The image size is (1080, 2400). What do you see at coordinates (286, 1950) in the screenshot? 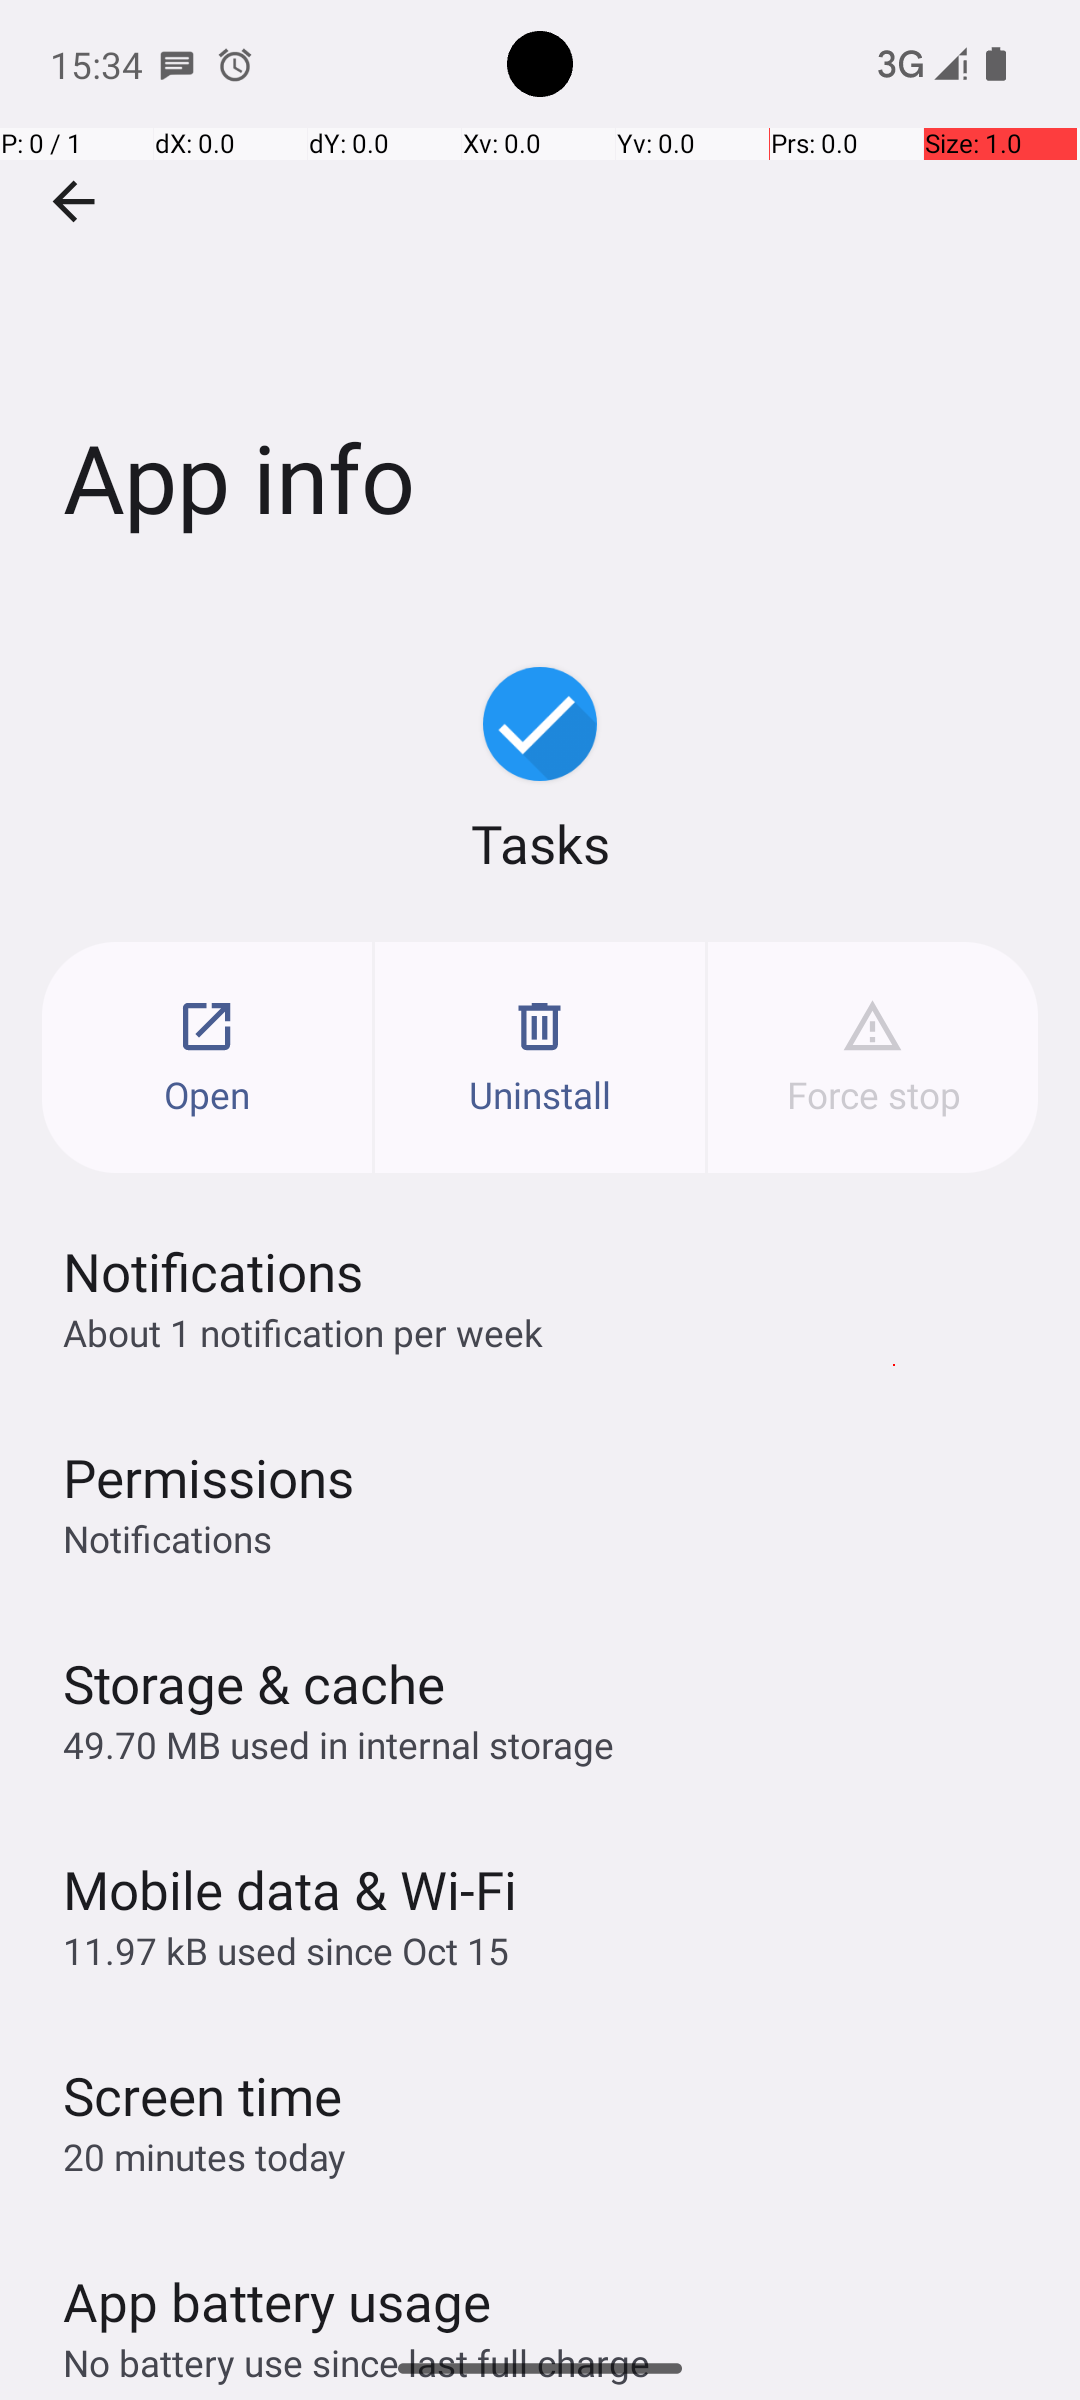
I see `11.97 kB used since Oct 15` at bounding box center [286, 1950].